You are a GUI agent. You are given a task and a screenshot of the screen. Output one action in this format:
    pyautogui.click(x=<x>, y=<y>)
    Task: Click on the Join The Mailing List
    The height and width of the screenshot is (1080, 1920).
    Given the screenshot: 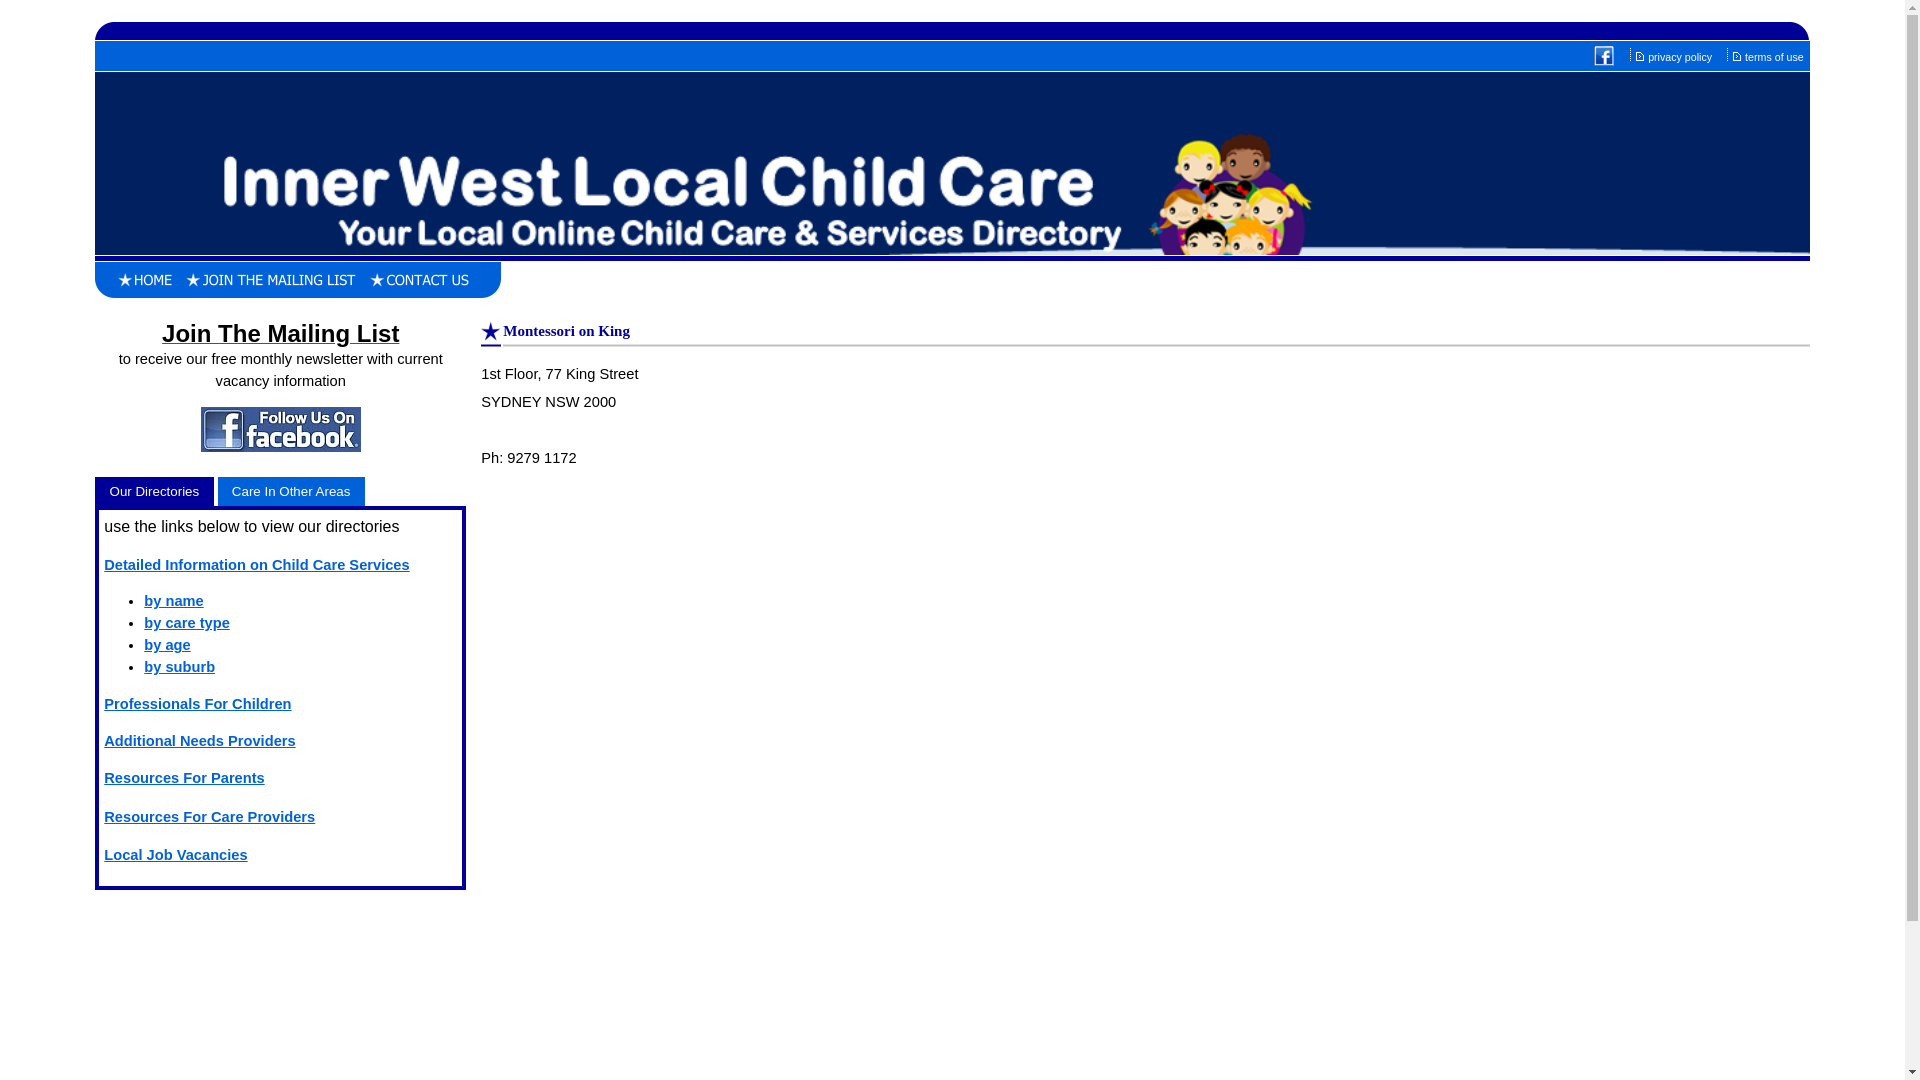 What is the action you would take?
    pyautogui.click(x=280, y=337)
    